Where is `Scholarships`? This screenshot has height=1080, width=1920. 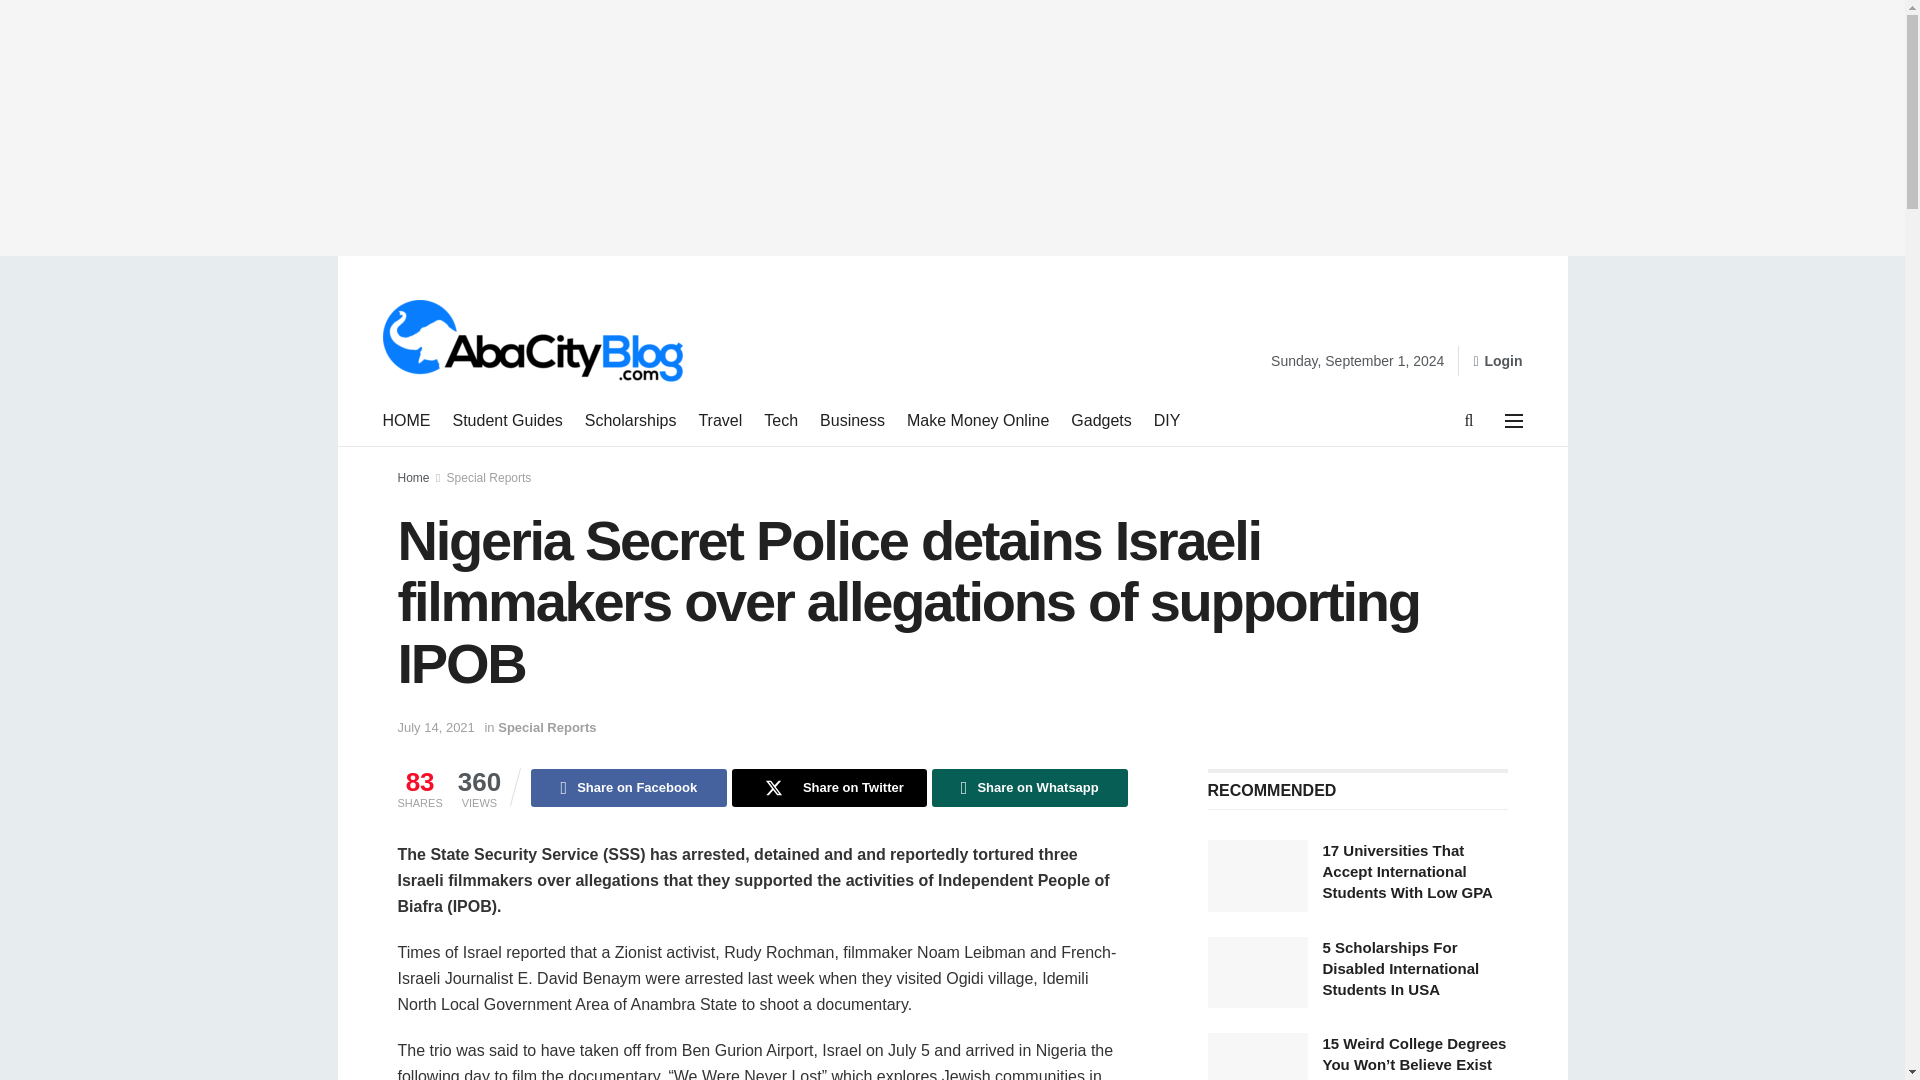 Scholarships is located at coordinates (631, 421).